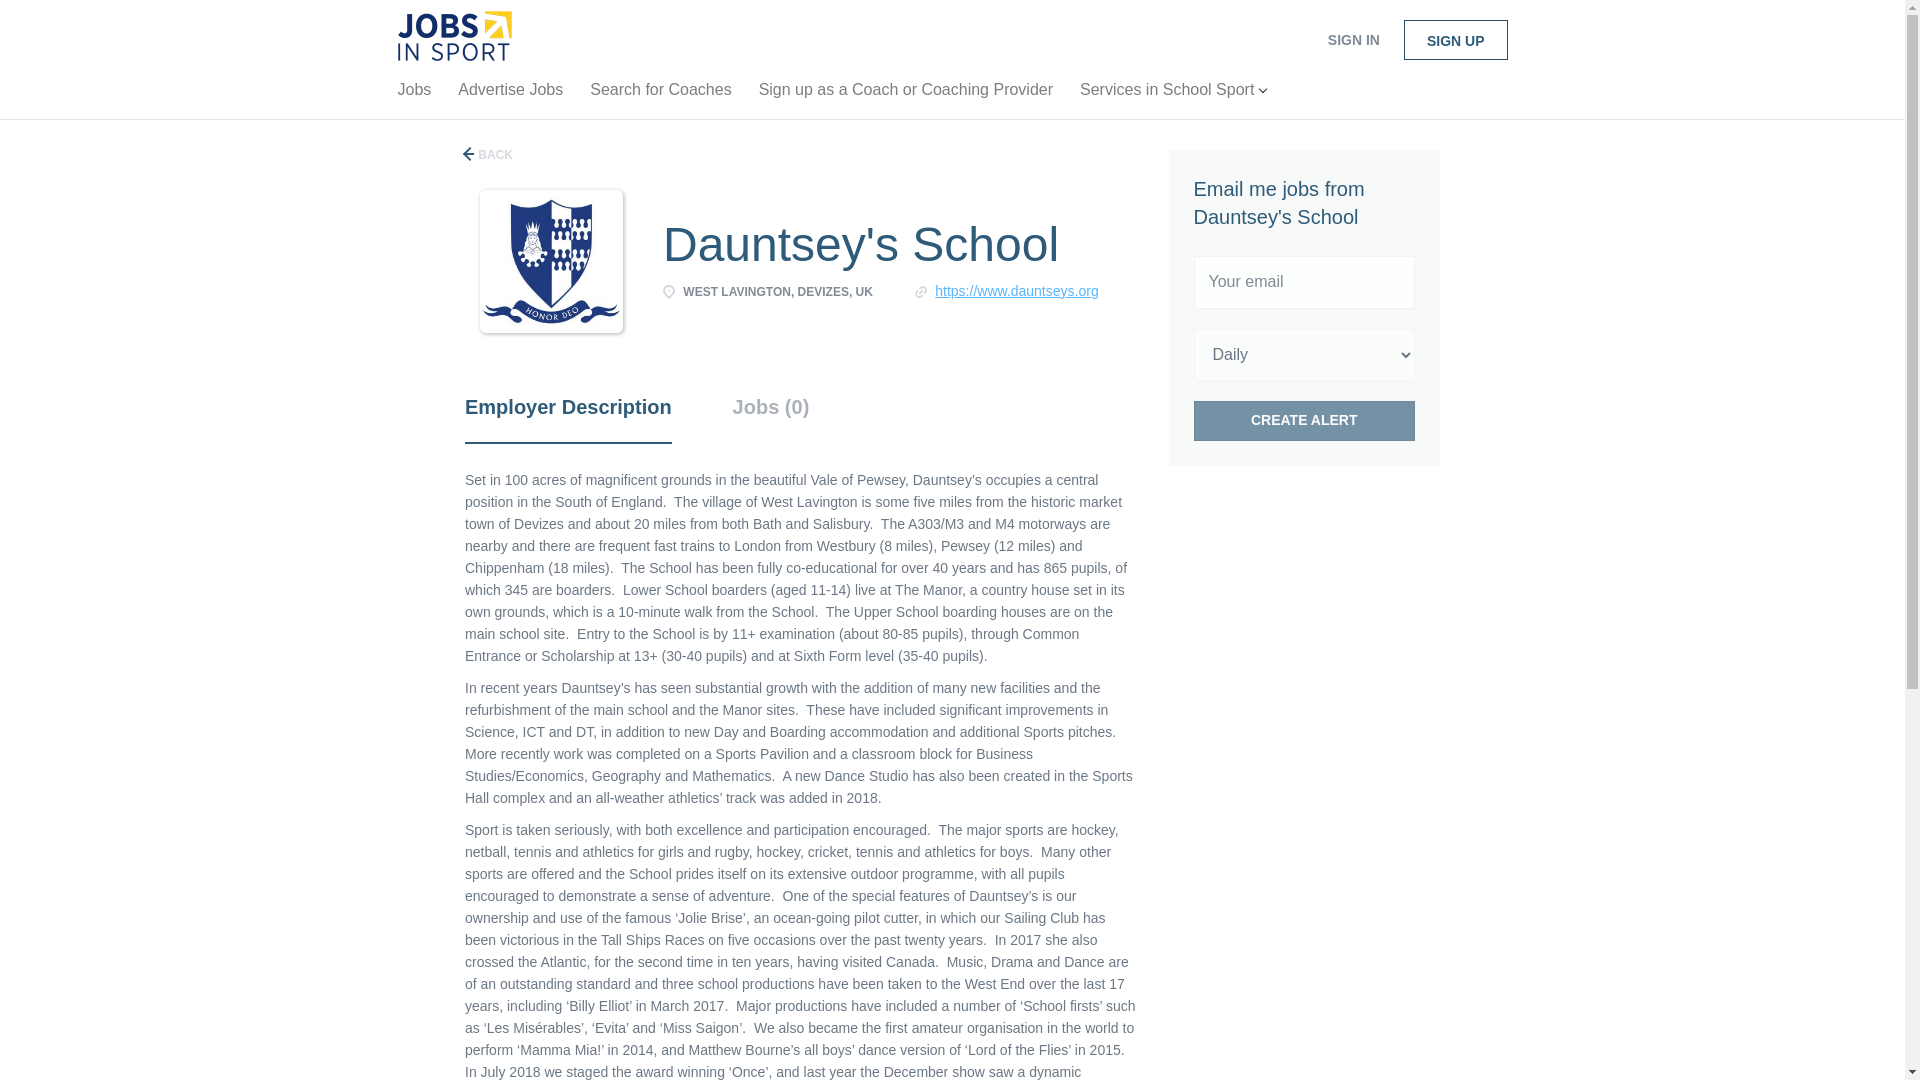  What do you see at coordinates (660, 94) in the screenshot?
I see `Search for Coaches` at bounding box center [660, 94].